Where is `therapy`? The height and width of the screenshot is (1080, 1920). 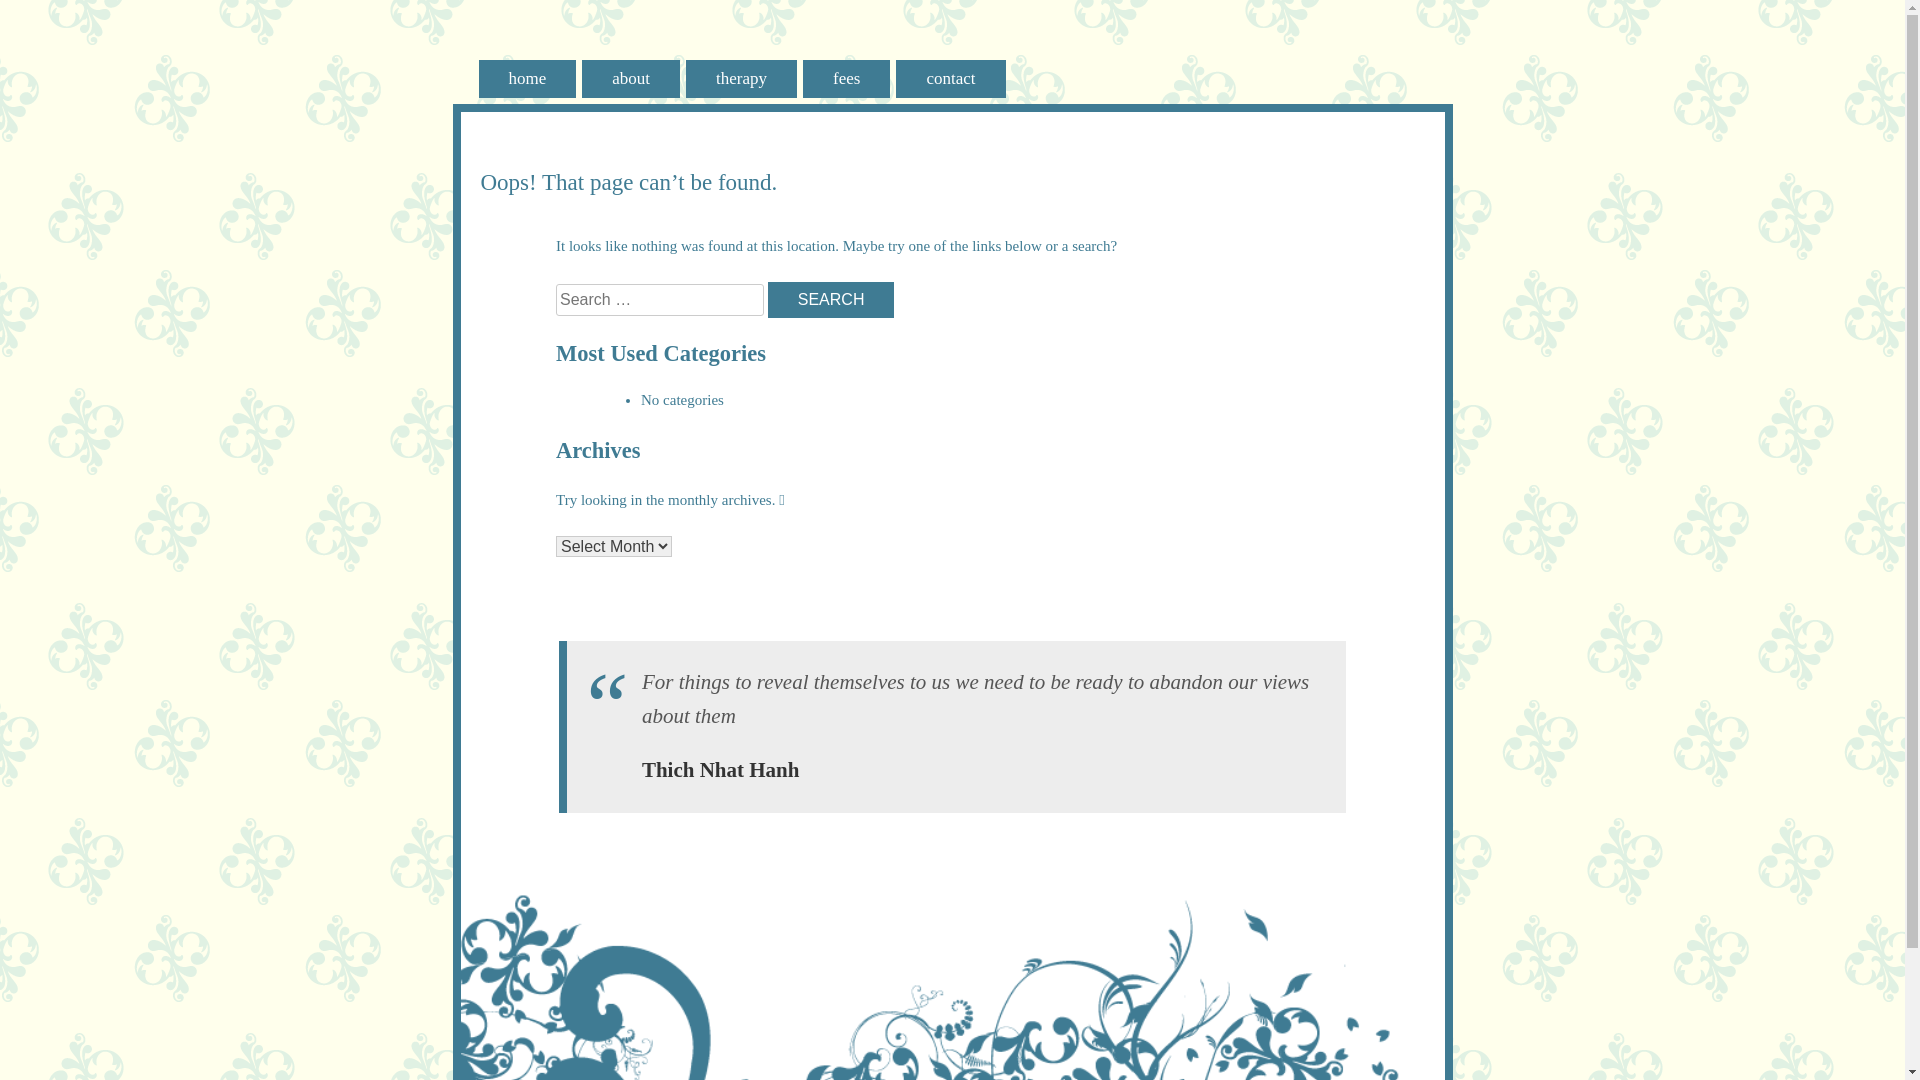 therapy is located at coordinates (742, 79).